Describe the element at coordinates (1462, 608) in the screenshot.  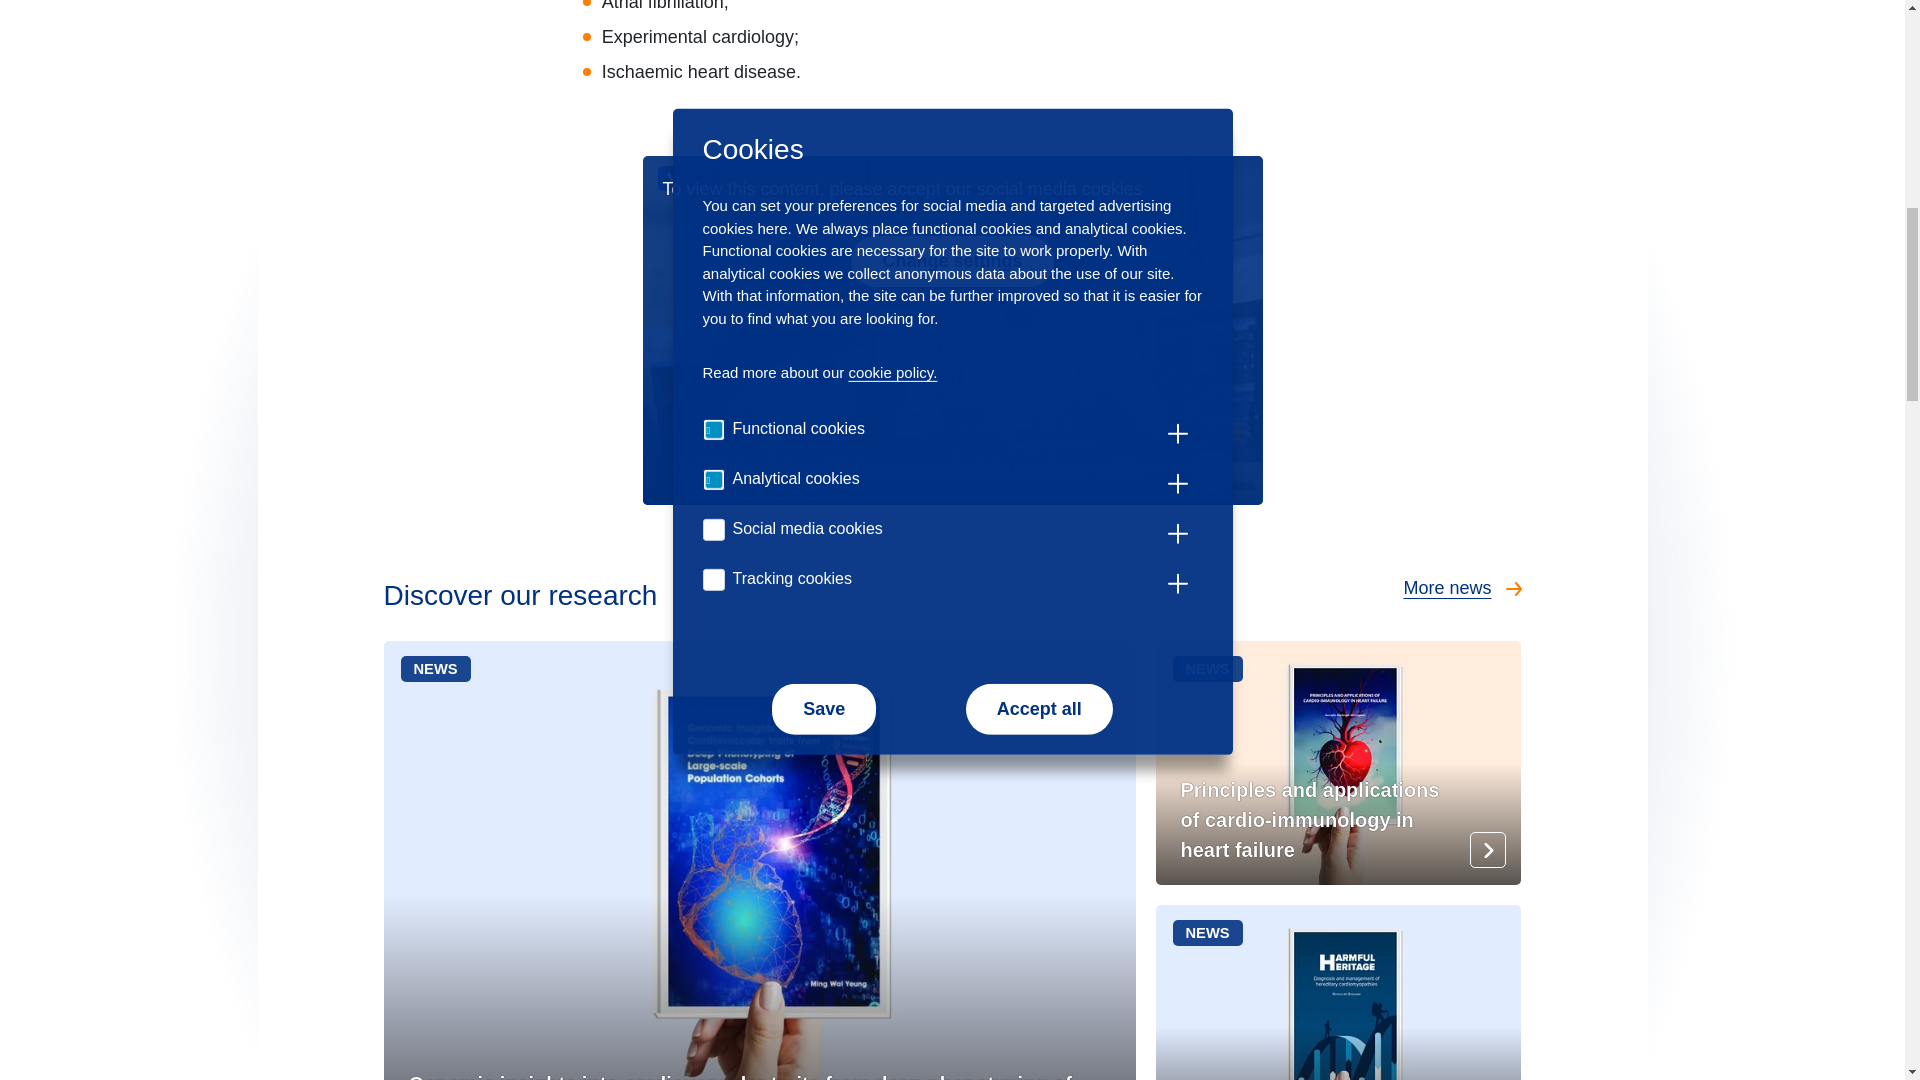
I see `Change settings` at that location.